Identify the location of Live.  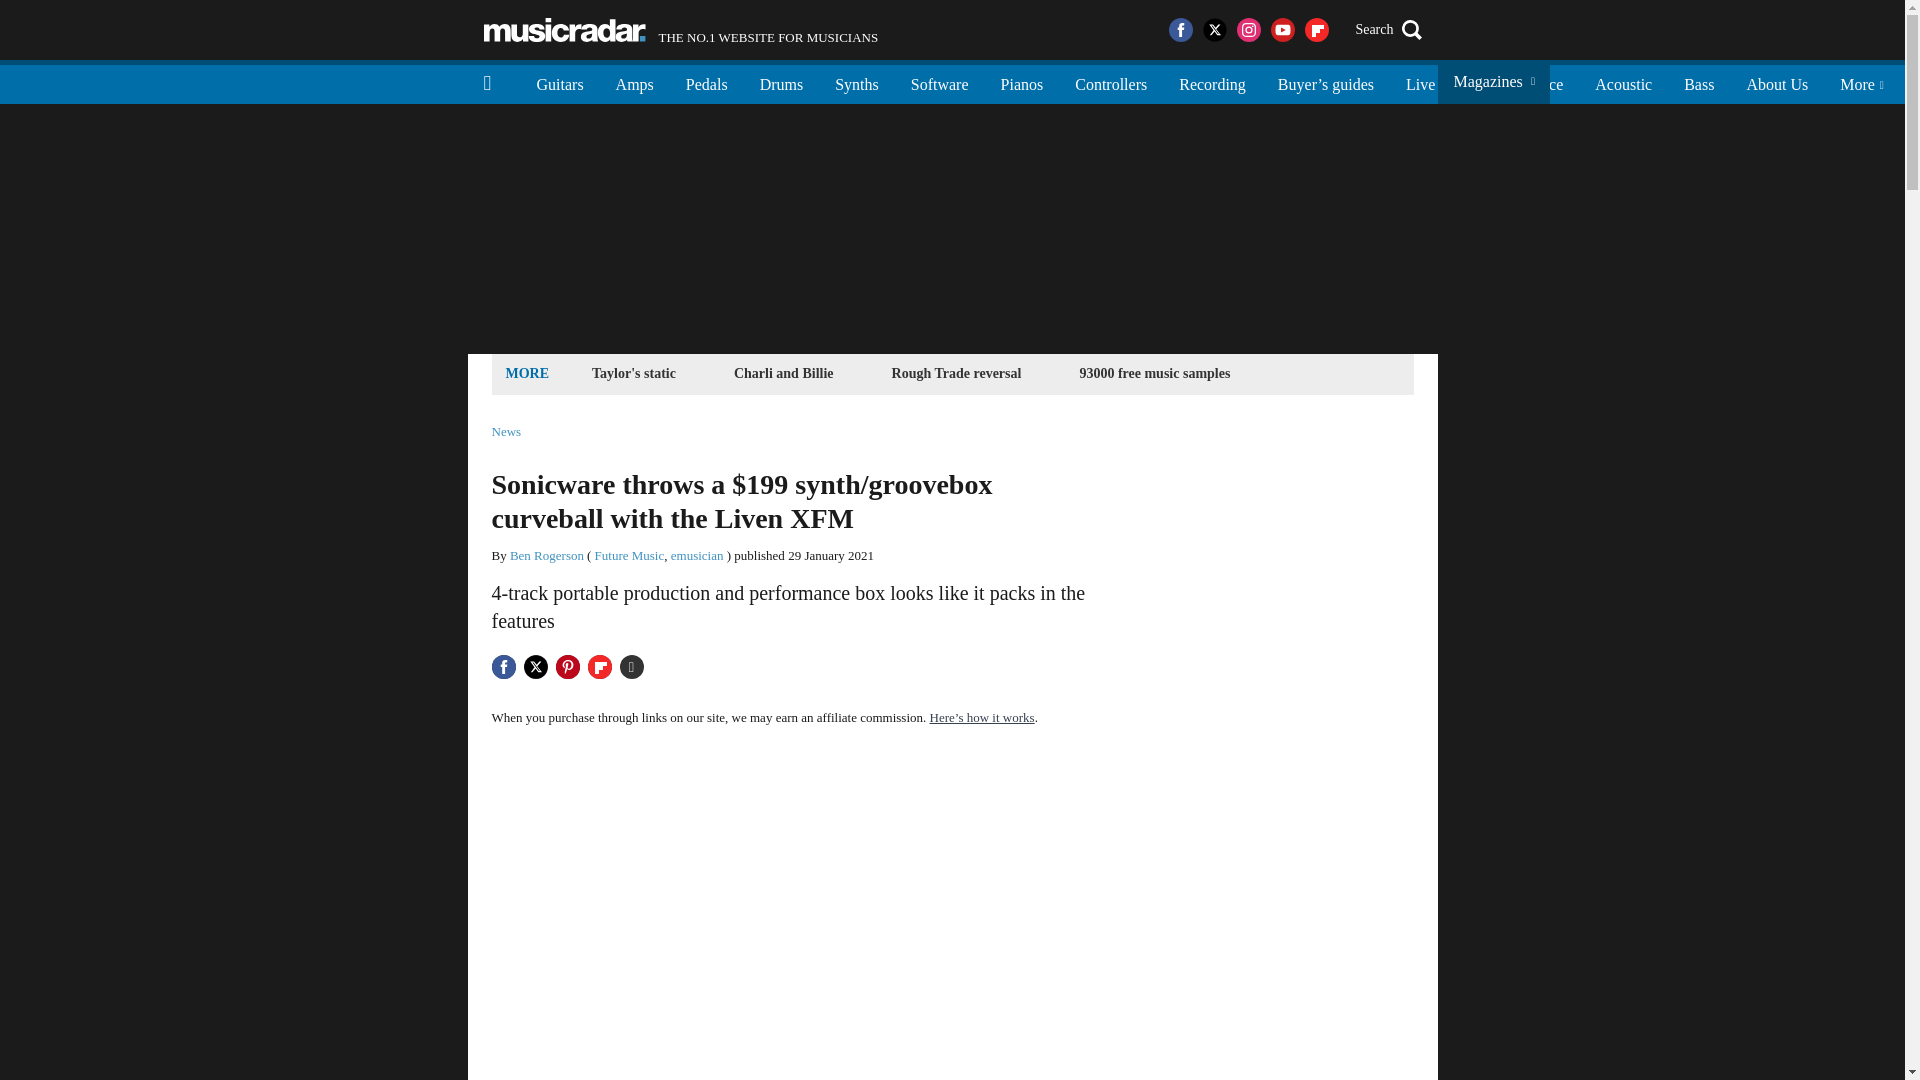
(1420, 82).